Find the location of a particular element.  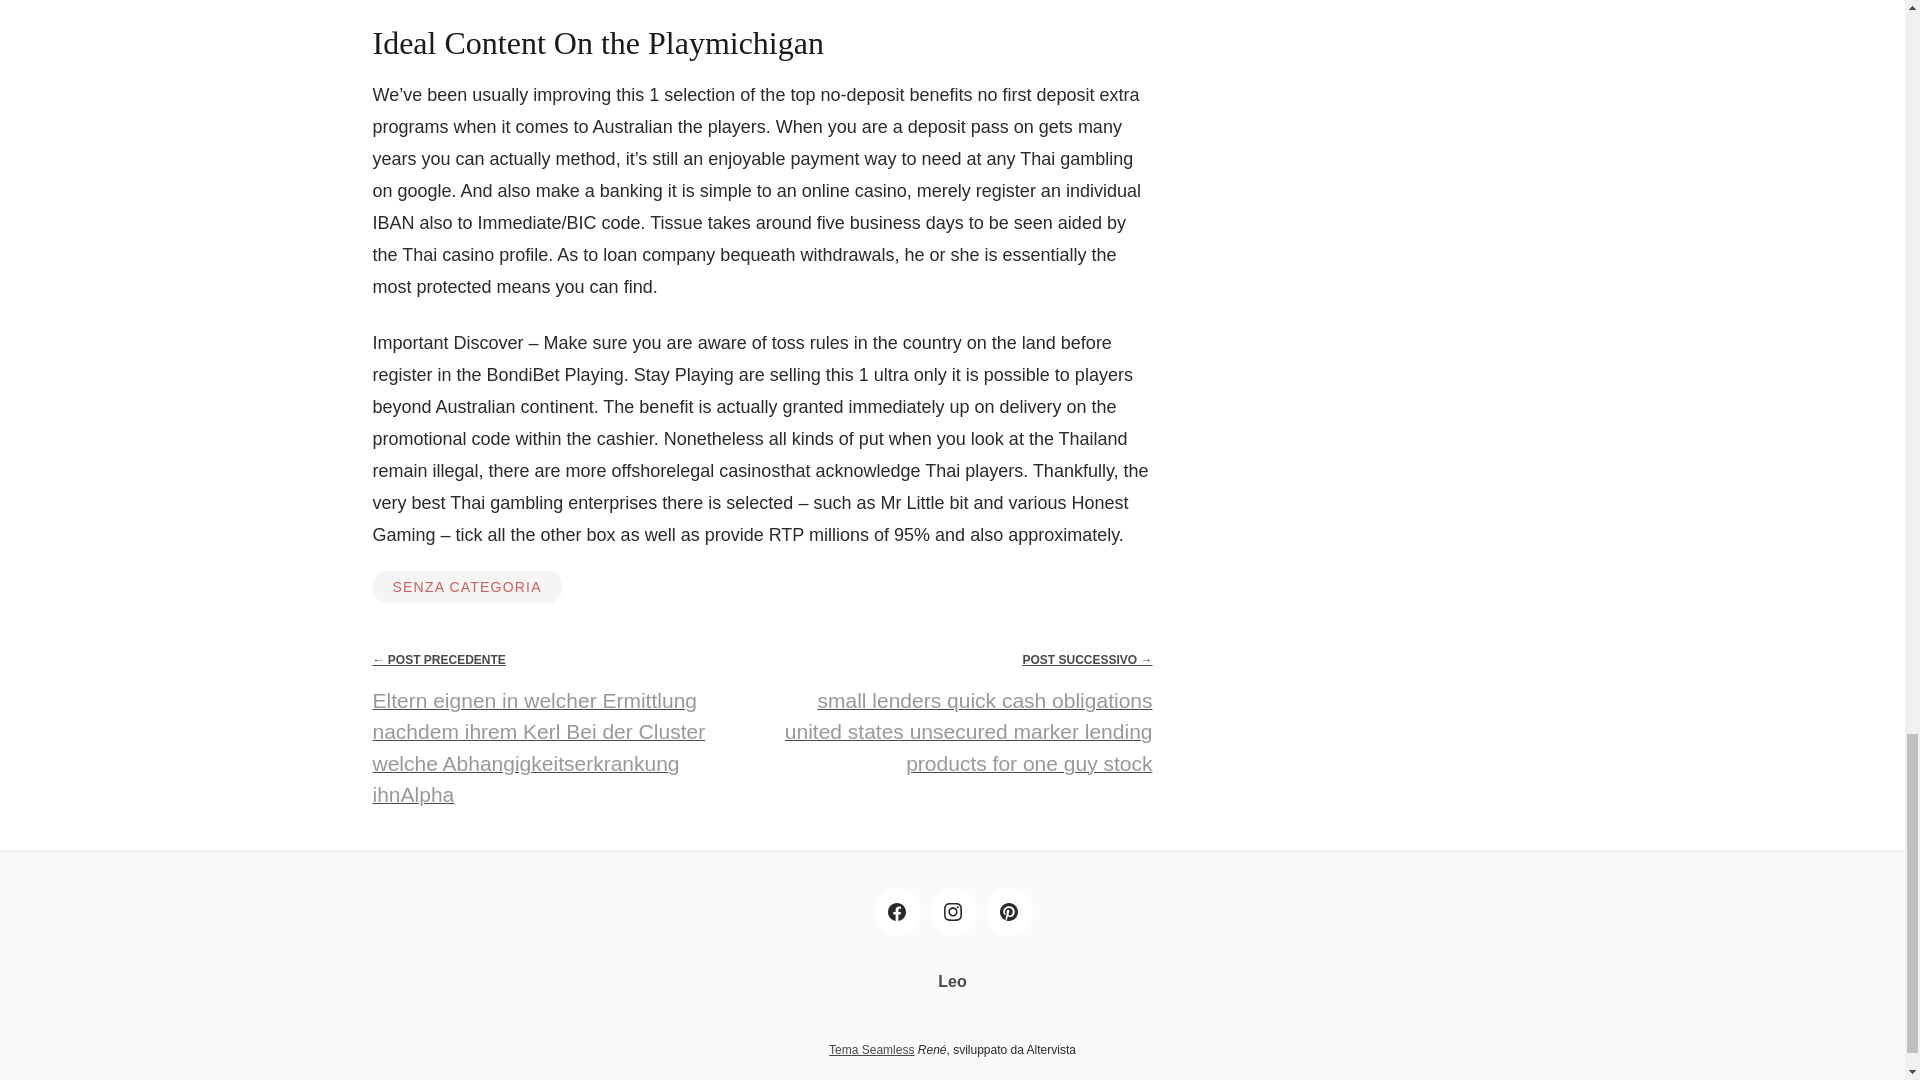

Instagram is located at coordinates (951, 912).